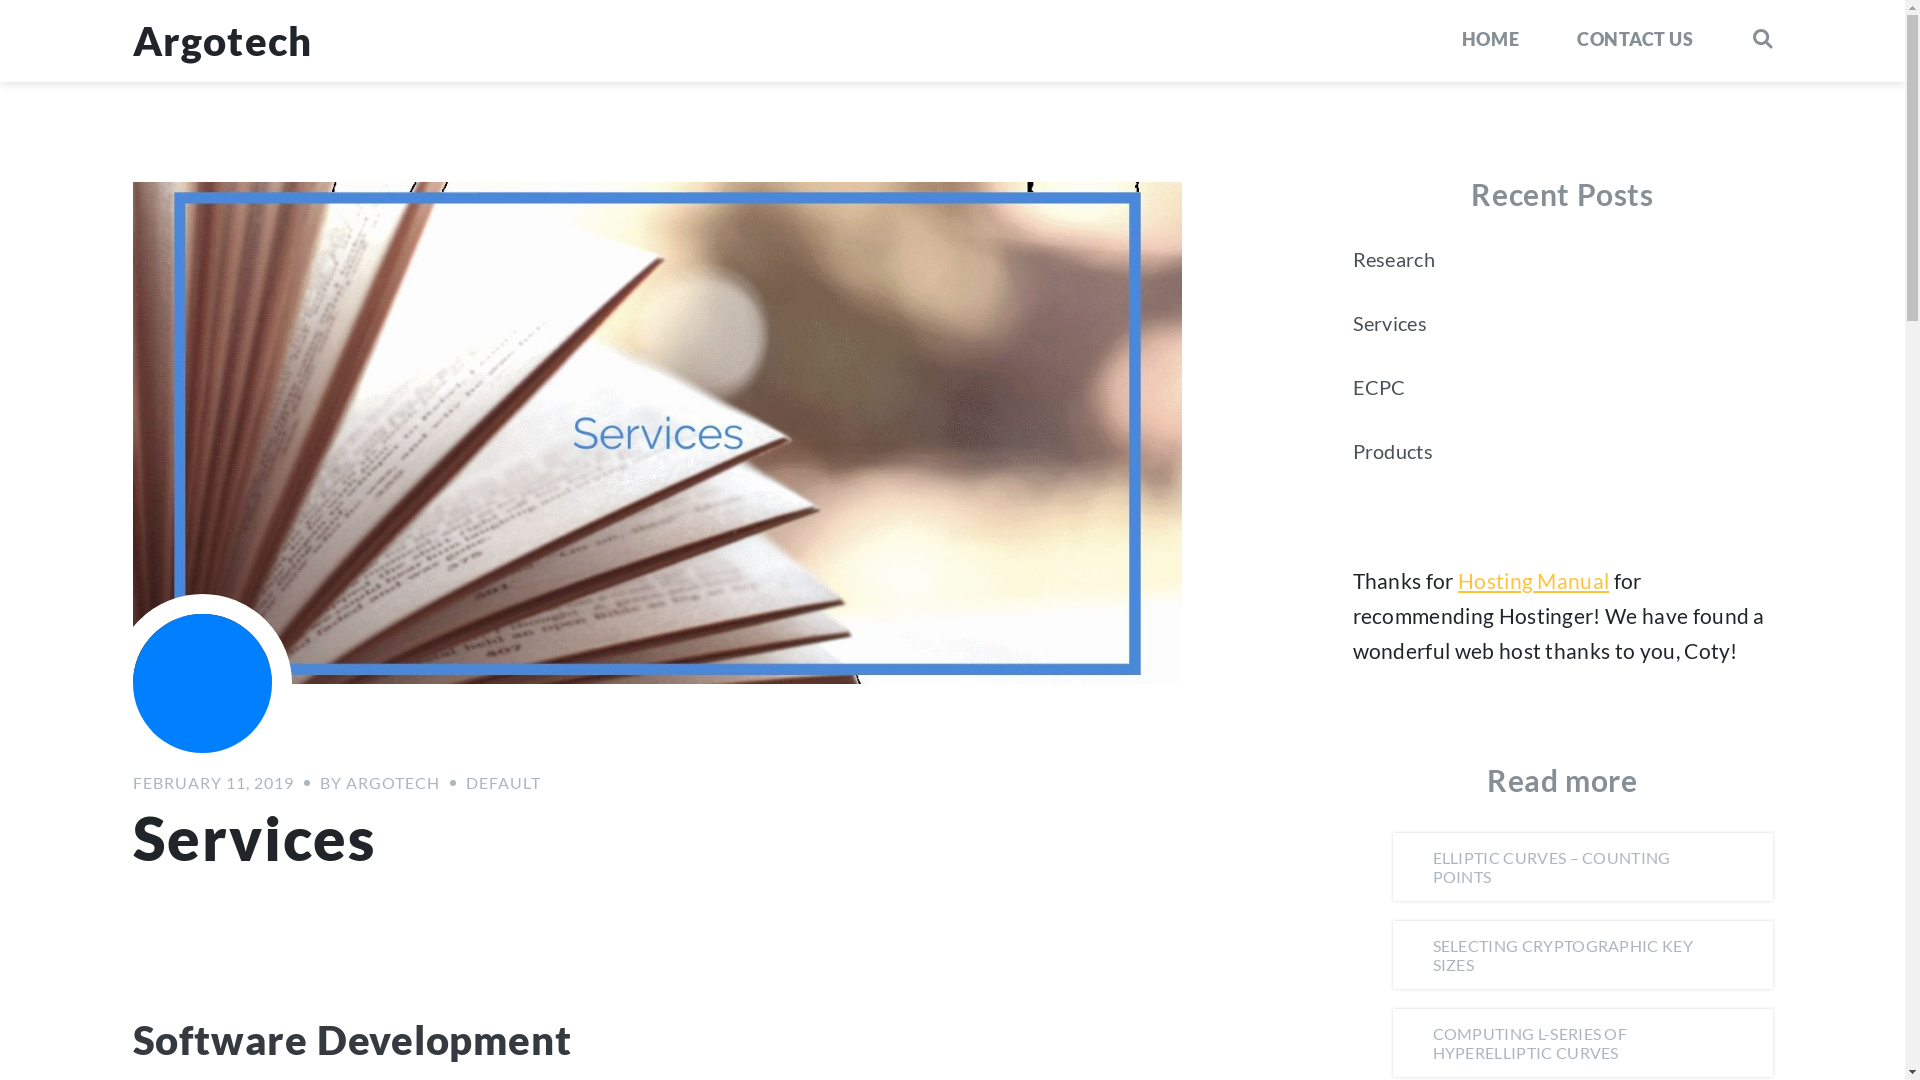 This screenshot has height=1080, width=1920. What do you see at coordinates (1490, 38) in the screenshot?
I see `HOME` at bounding box center [1490, 38].